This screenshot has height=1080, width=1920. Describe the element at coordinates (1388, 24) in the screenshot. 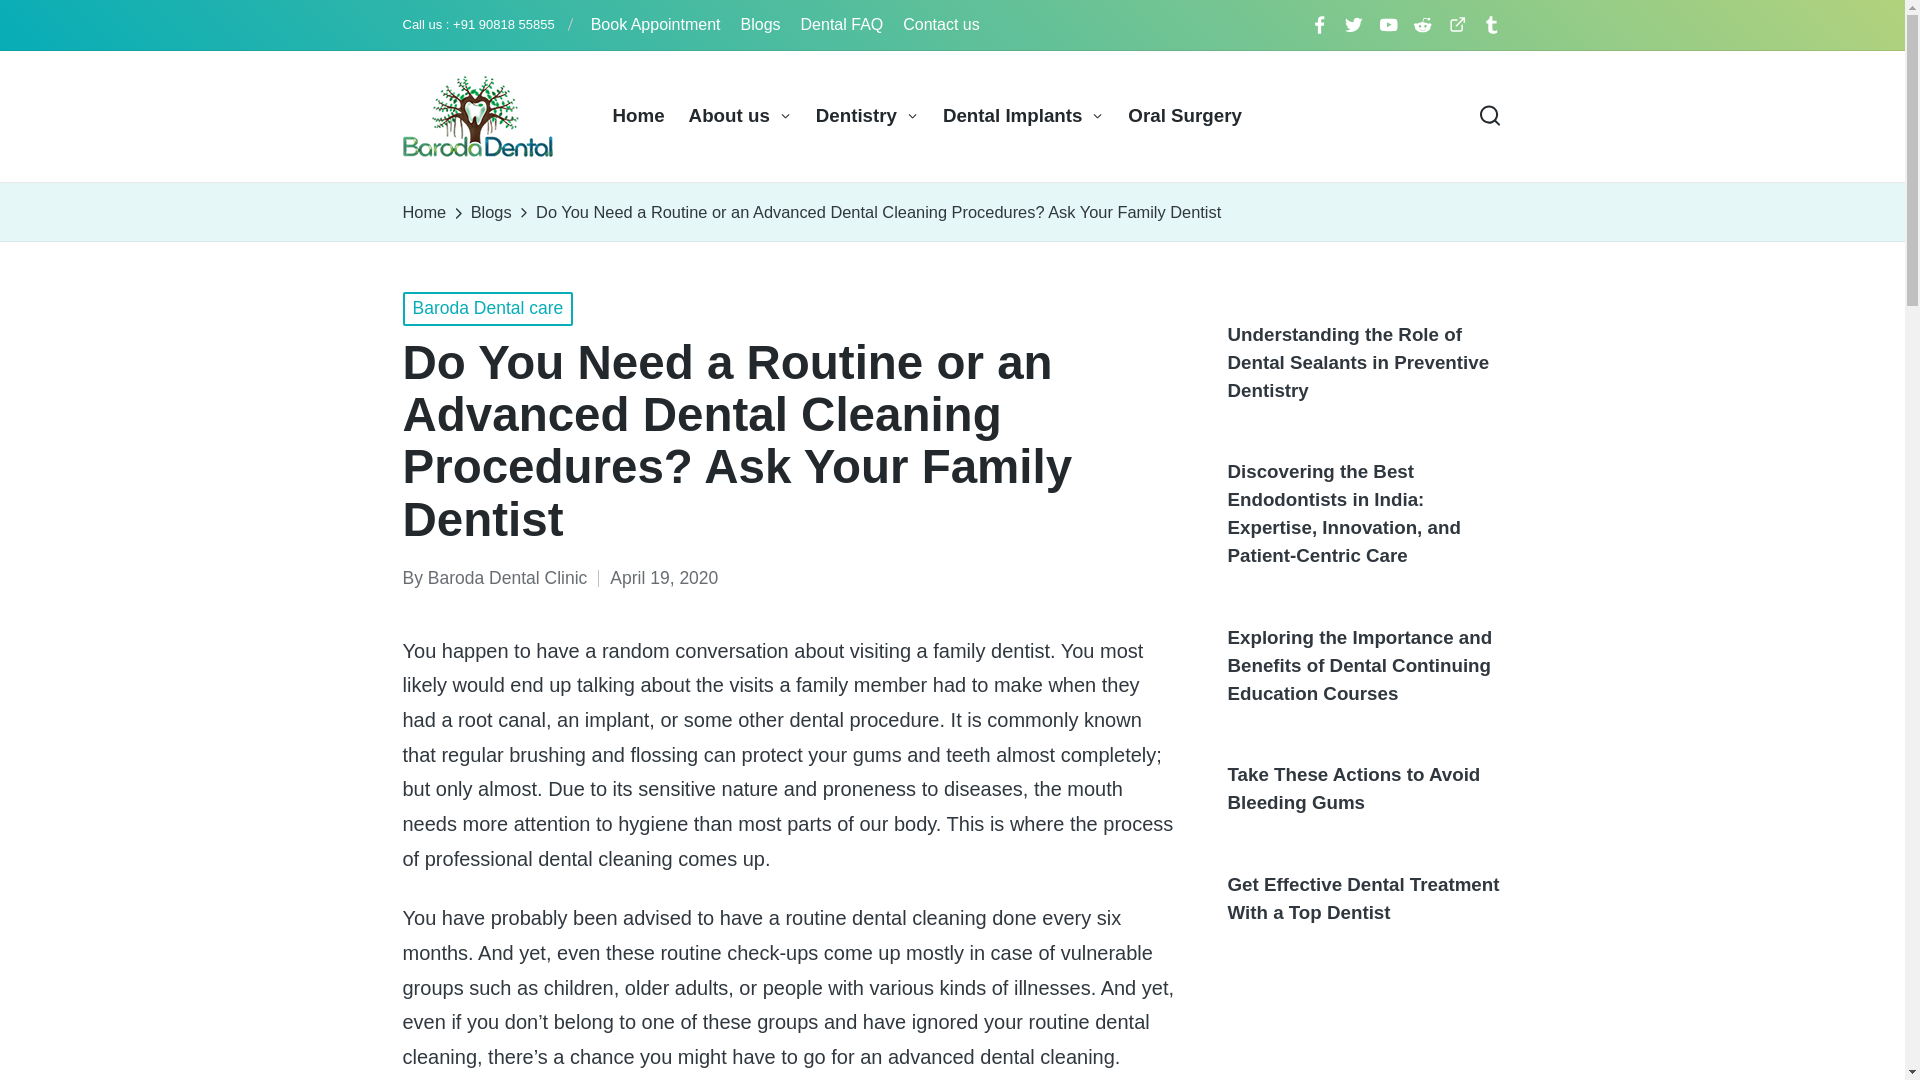

I see `Menu Item` at that location.